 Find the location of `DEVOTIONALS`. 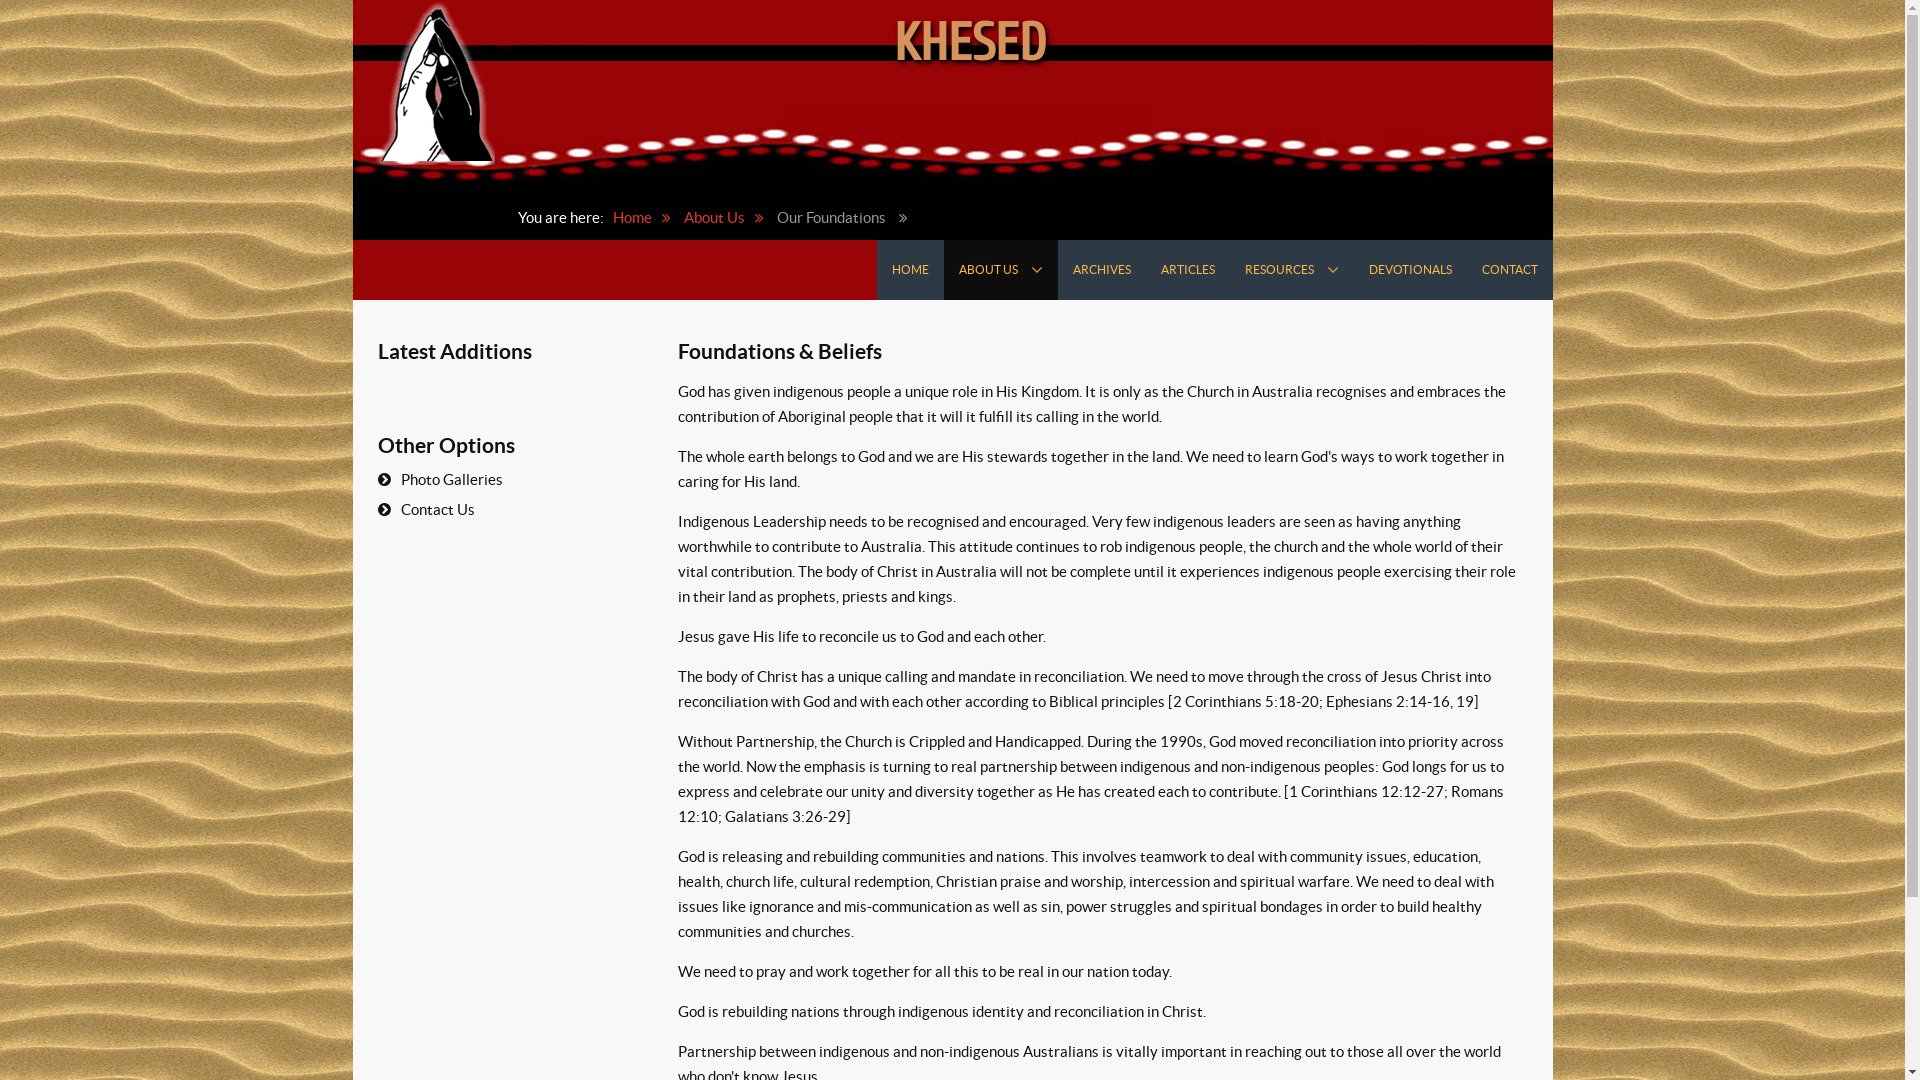

DEVOTIONALS is located at coordinates (1410, 270).